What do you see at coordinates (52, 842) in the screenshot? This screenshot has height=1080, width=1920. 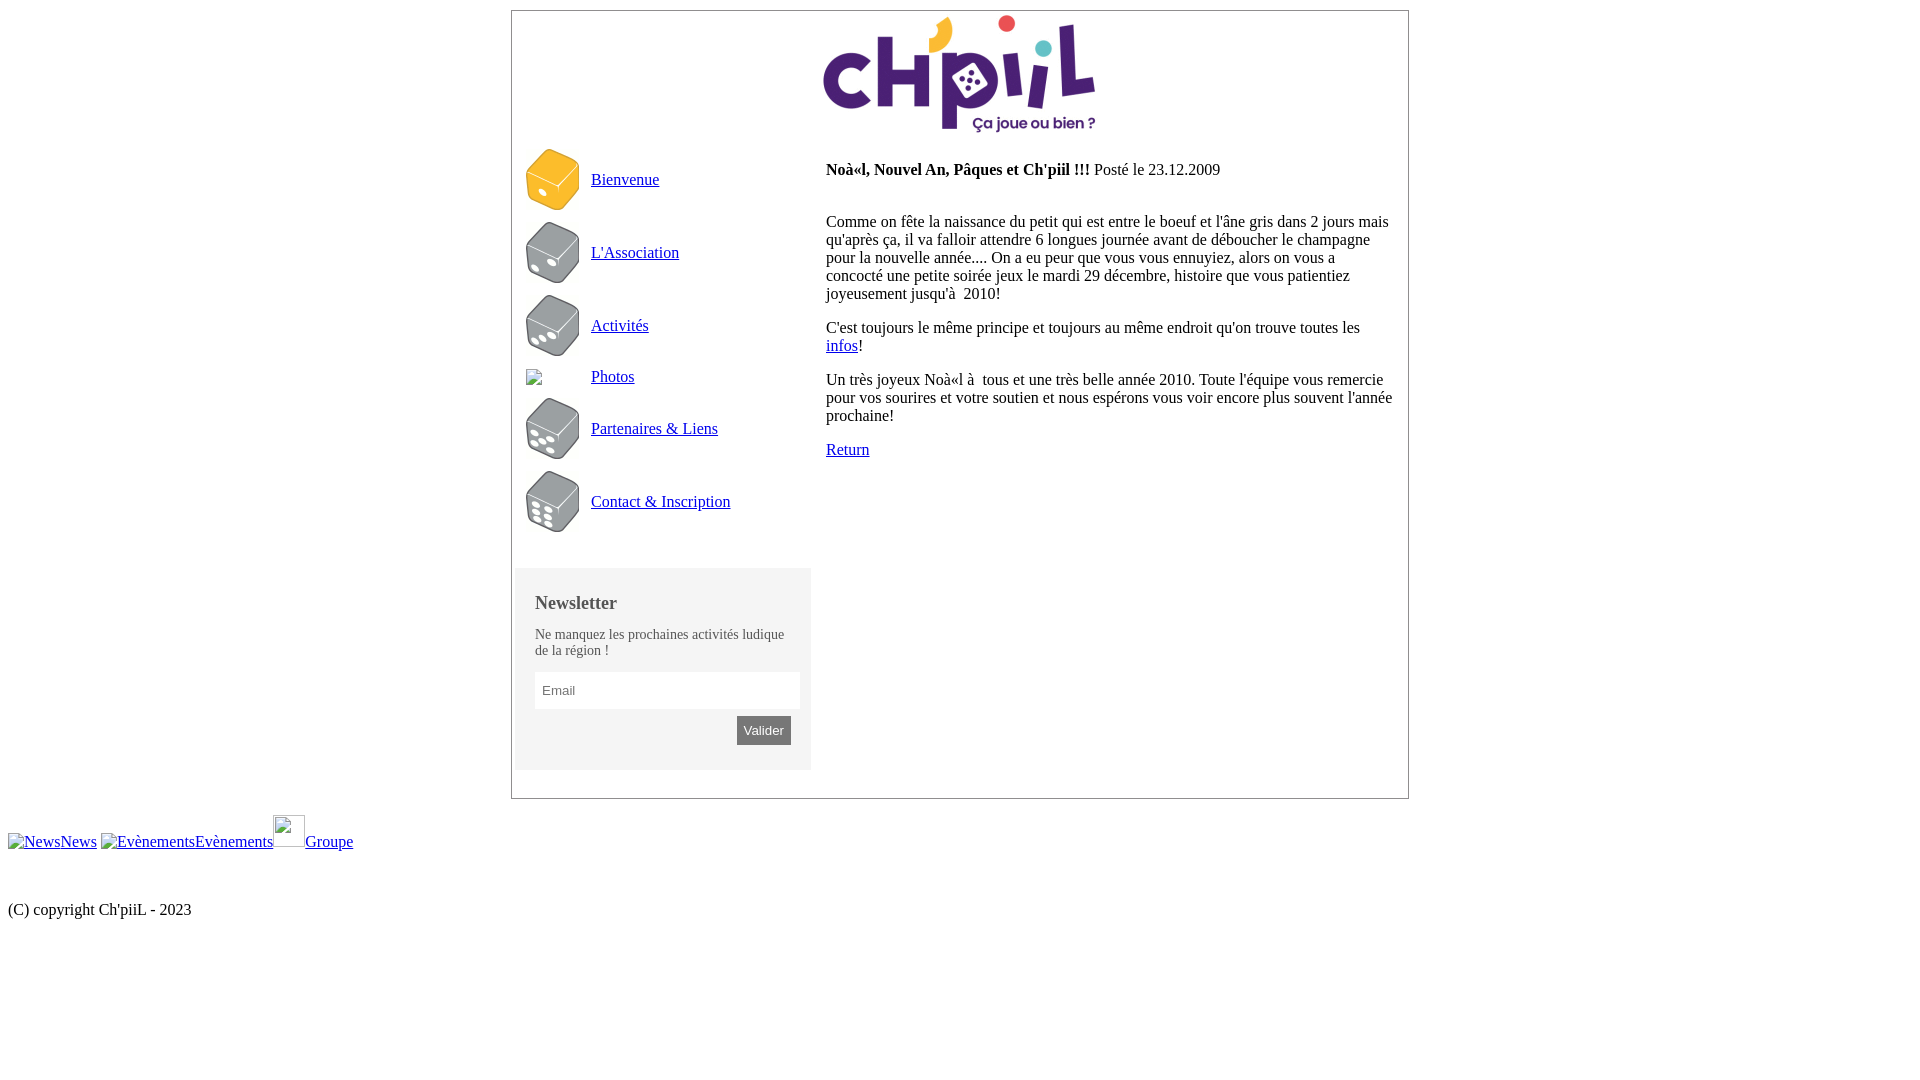 I see `News` at bounding box center [52, 842].